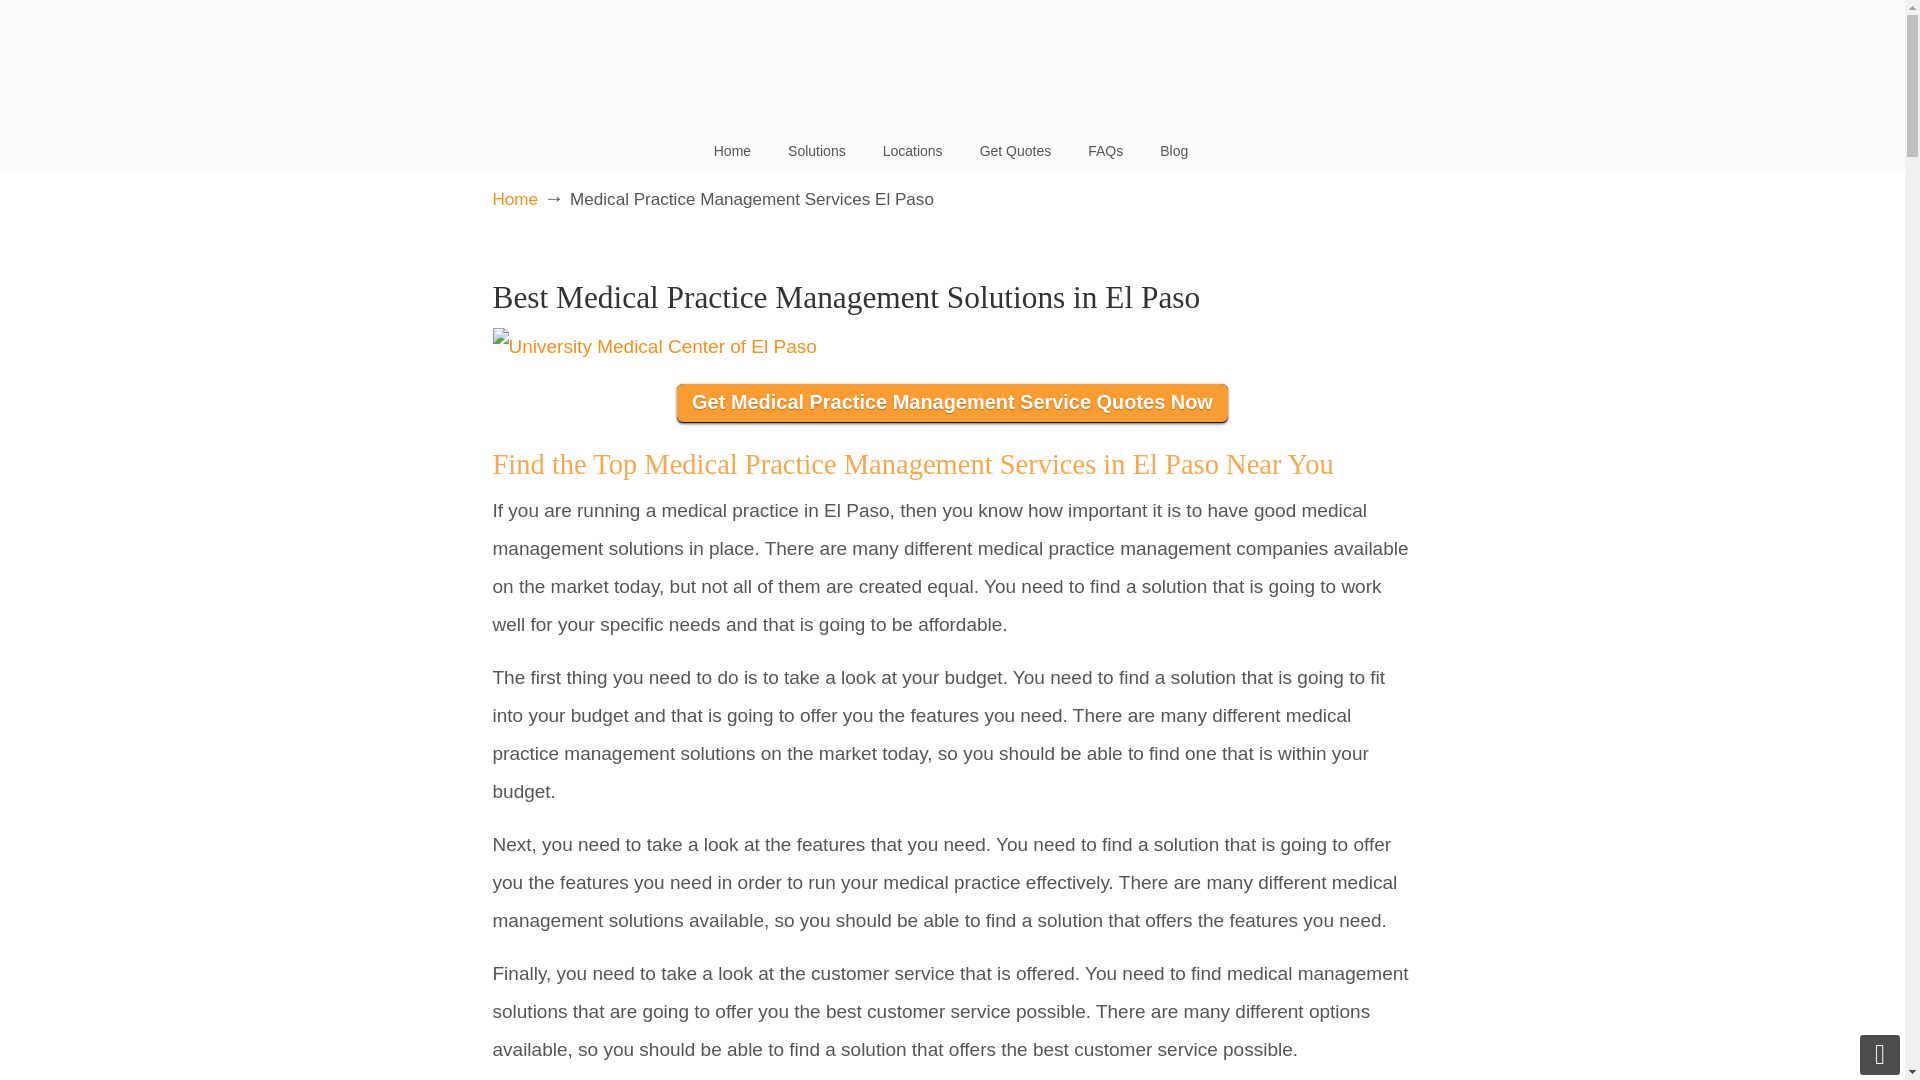 This screenshot has width=1920, height=1080. Describe the element at coordinates (952, 404) in the screenshot. I see `Get Free Medical Practice Management Service Quotes` at that location.